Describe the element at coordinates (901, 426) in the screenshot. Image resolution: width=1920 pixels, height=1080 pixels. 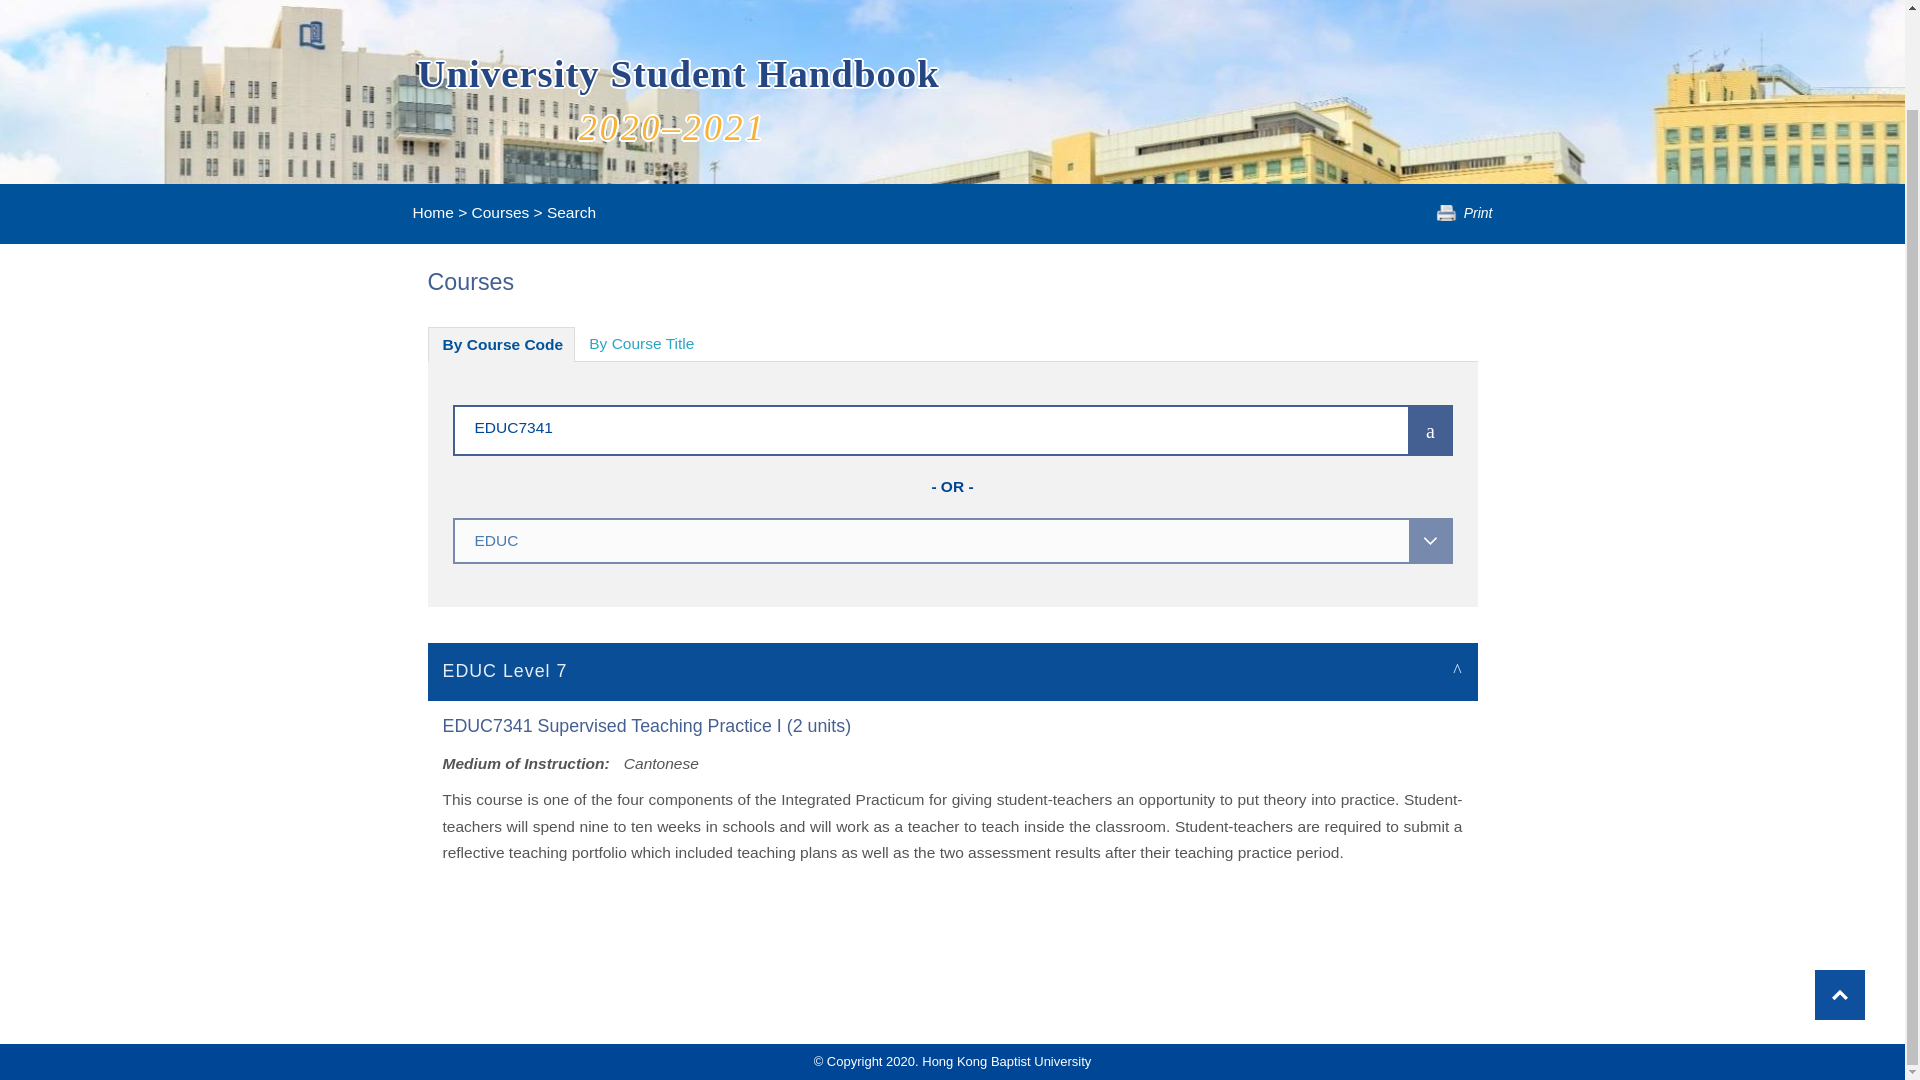
I see `EDUC7341` at that location.